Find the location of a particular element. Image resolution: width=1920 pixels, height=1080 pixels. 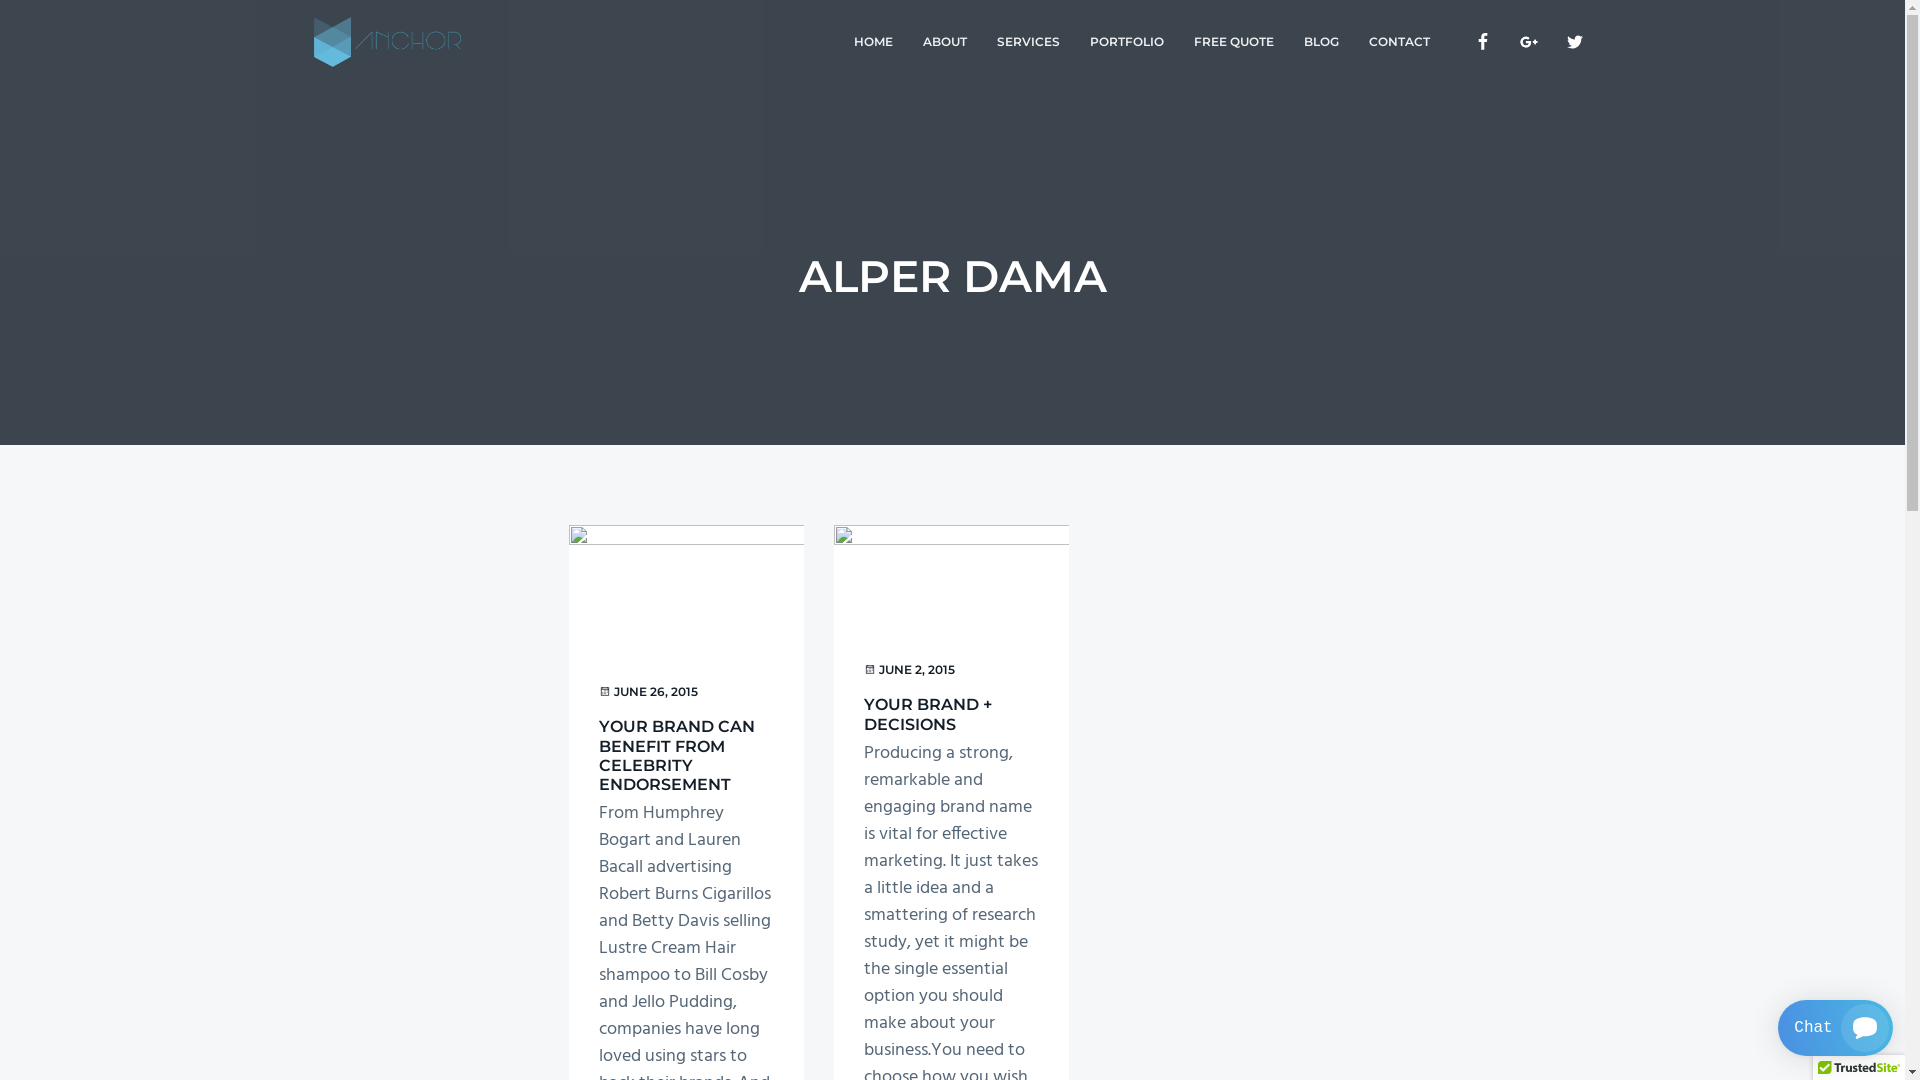

YOUR BRAND CAN BENEFIT FROM CELEBRITY ENDORSEMENT is located at coordinates (676, 756).